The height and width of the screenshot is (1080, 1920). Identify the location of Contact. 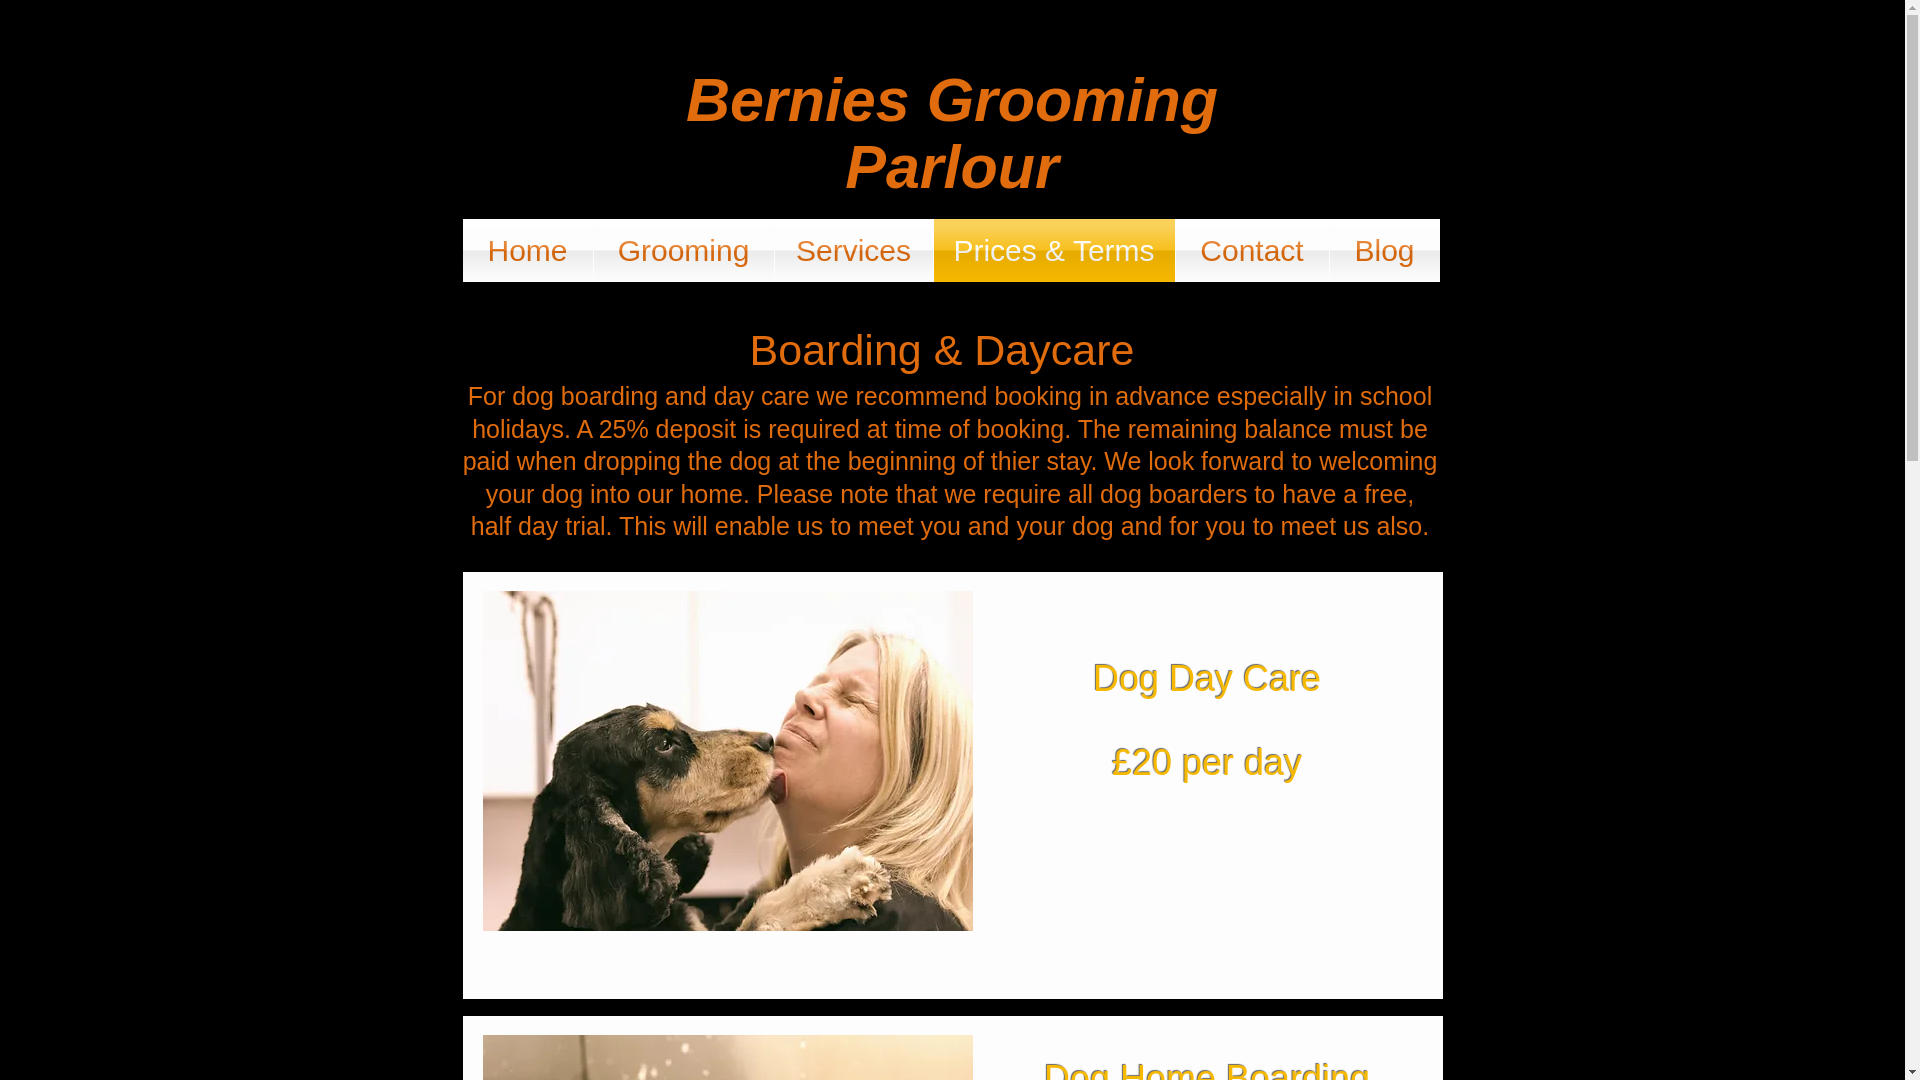
(1252, 250).